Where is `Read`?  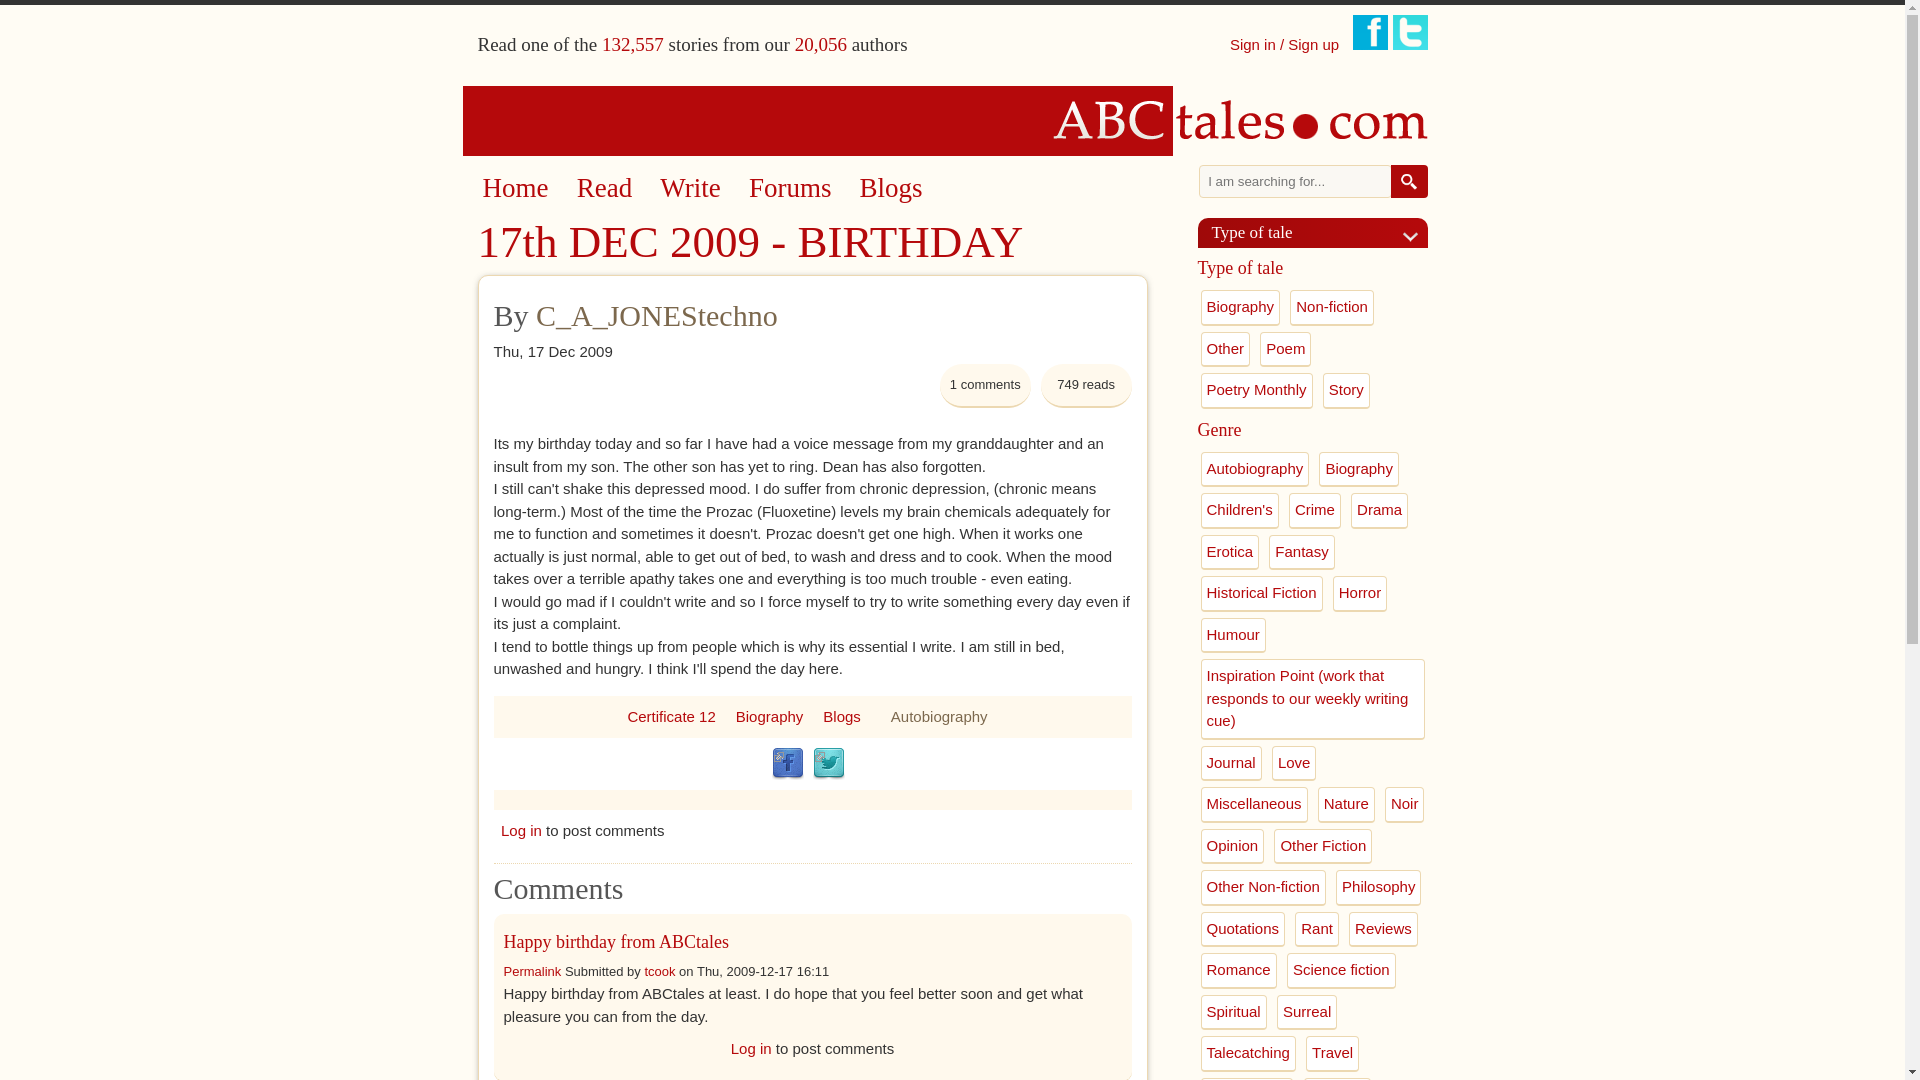 Read is located at coordinates (604, 188).